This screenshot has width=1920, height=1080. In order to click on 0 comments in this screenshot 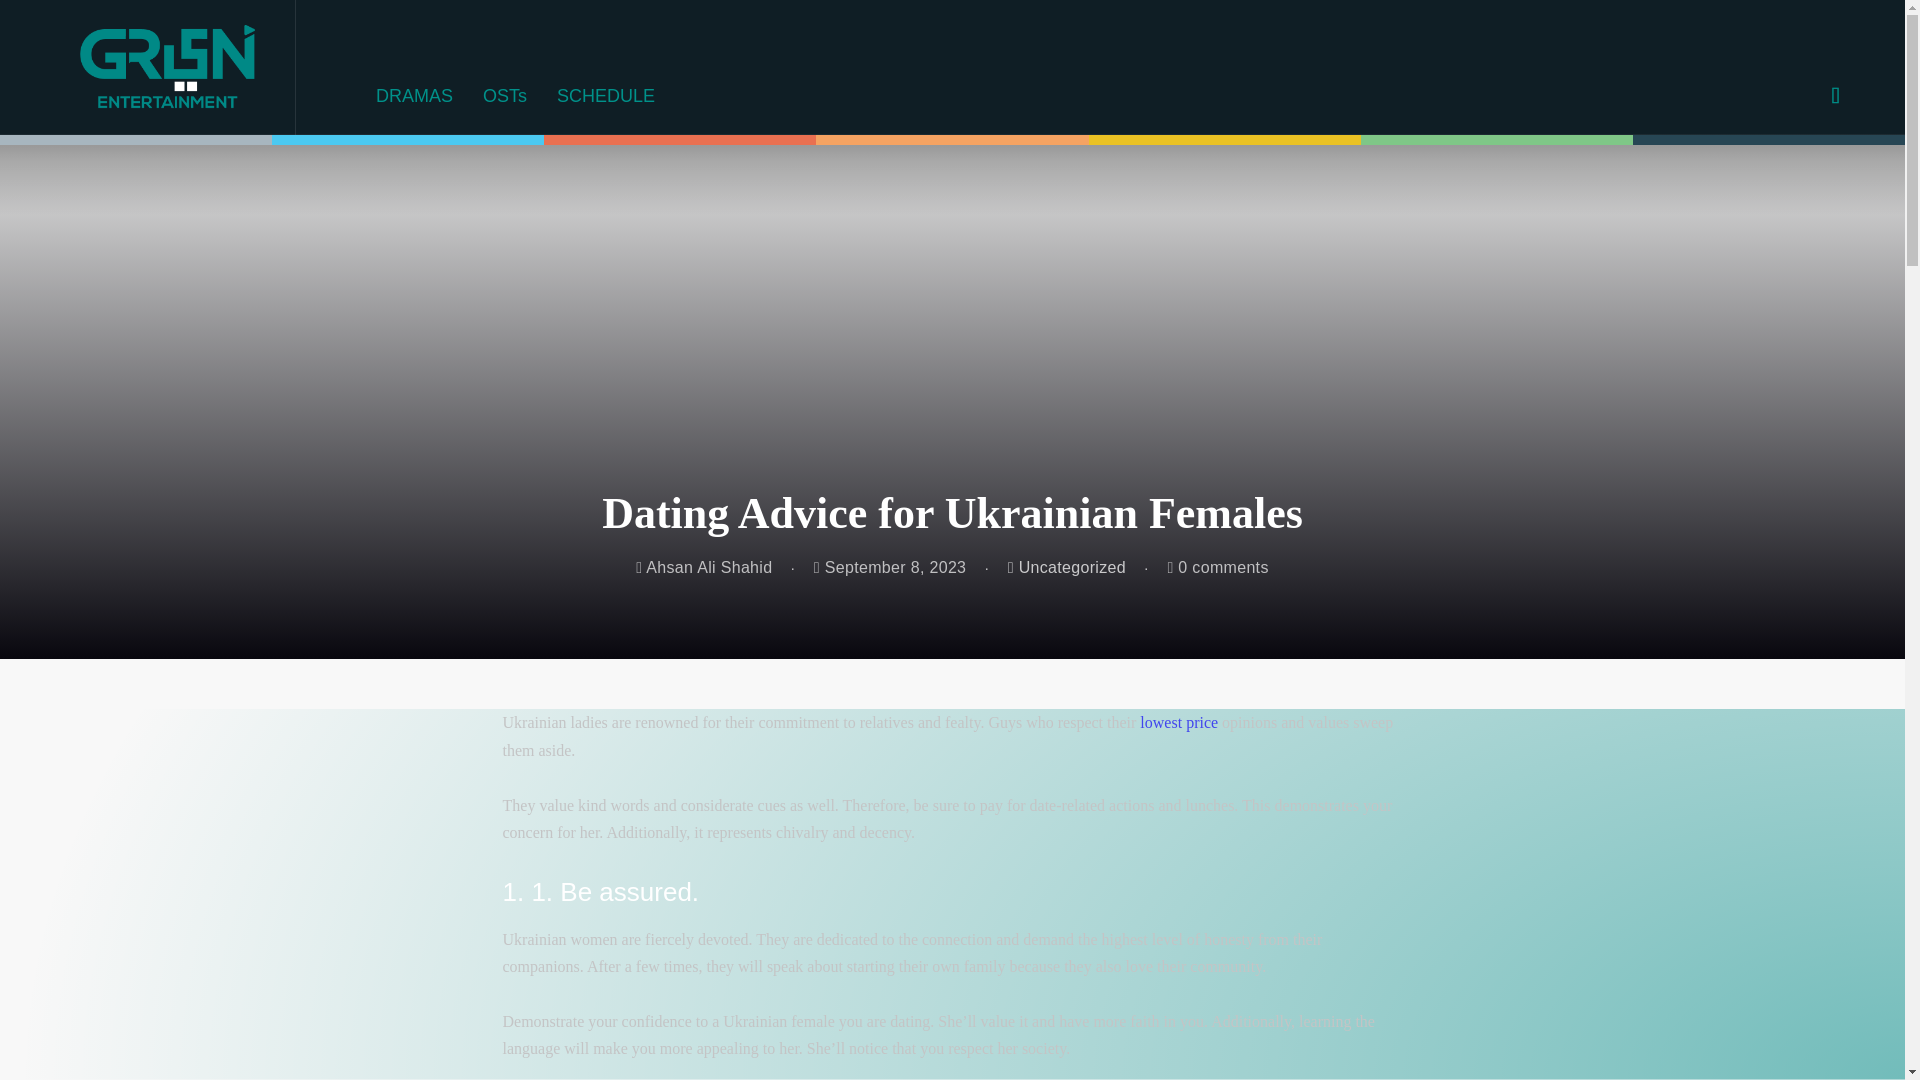, I will do `click(1217, 567)`.